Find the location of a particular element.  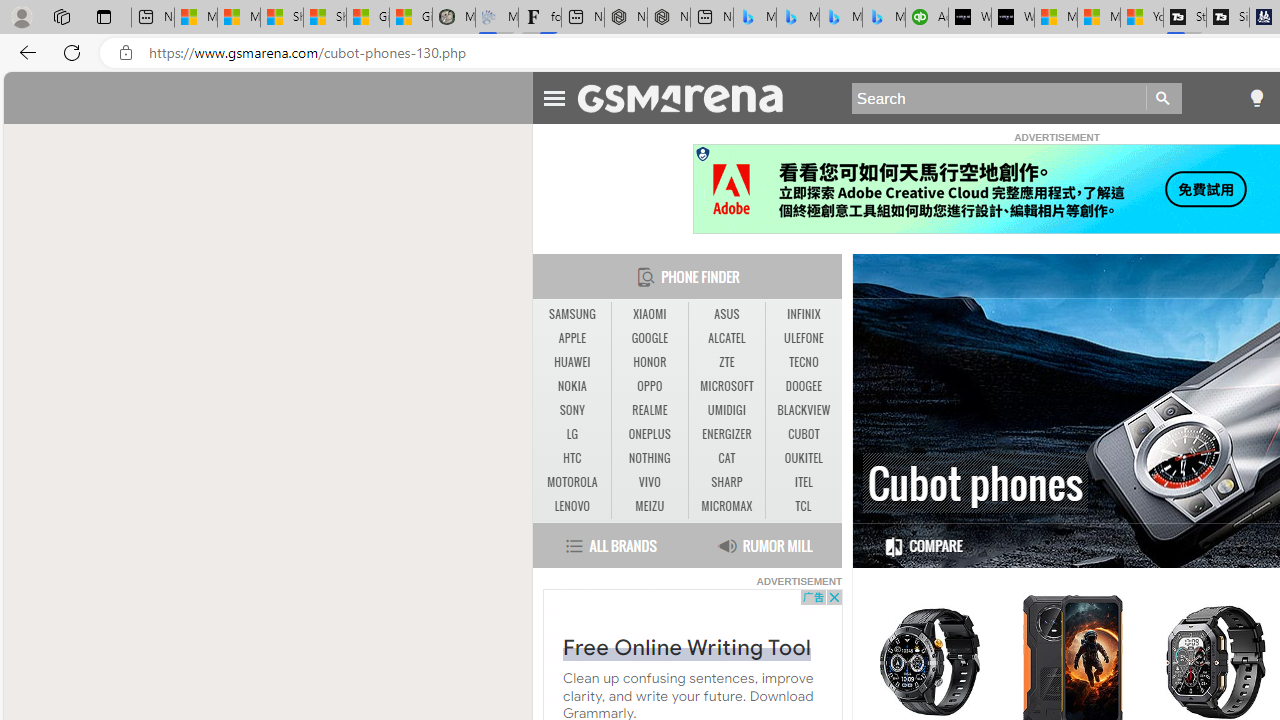

NOTHING is located at coordinates (649, 458).